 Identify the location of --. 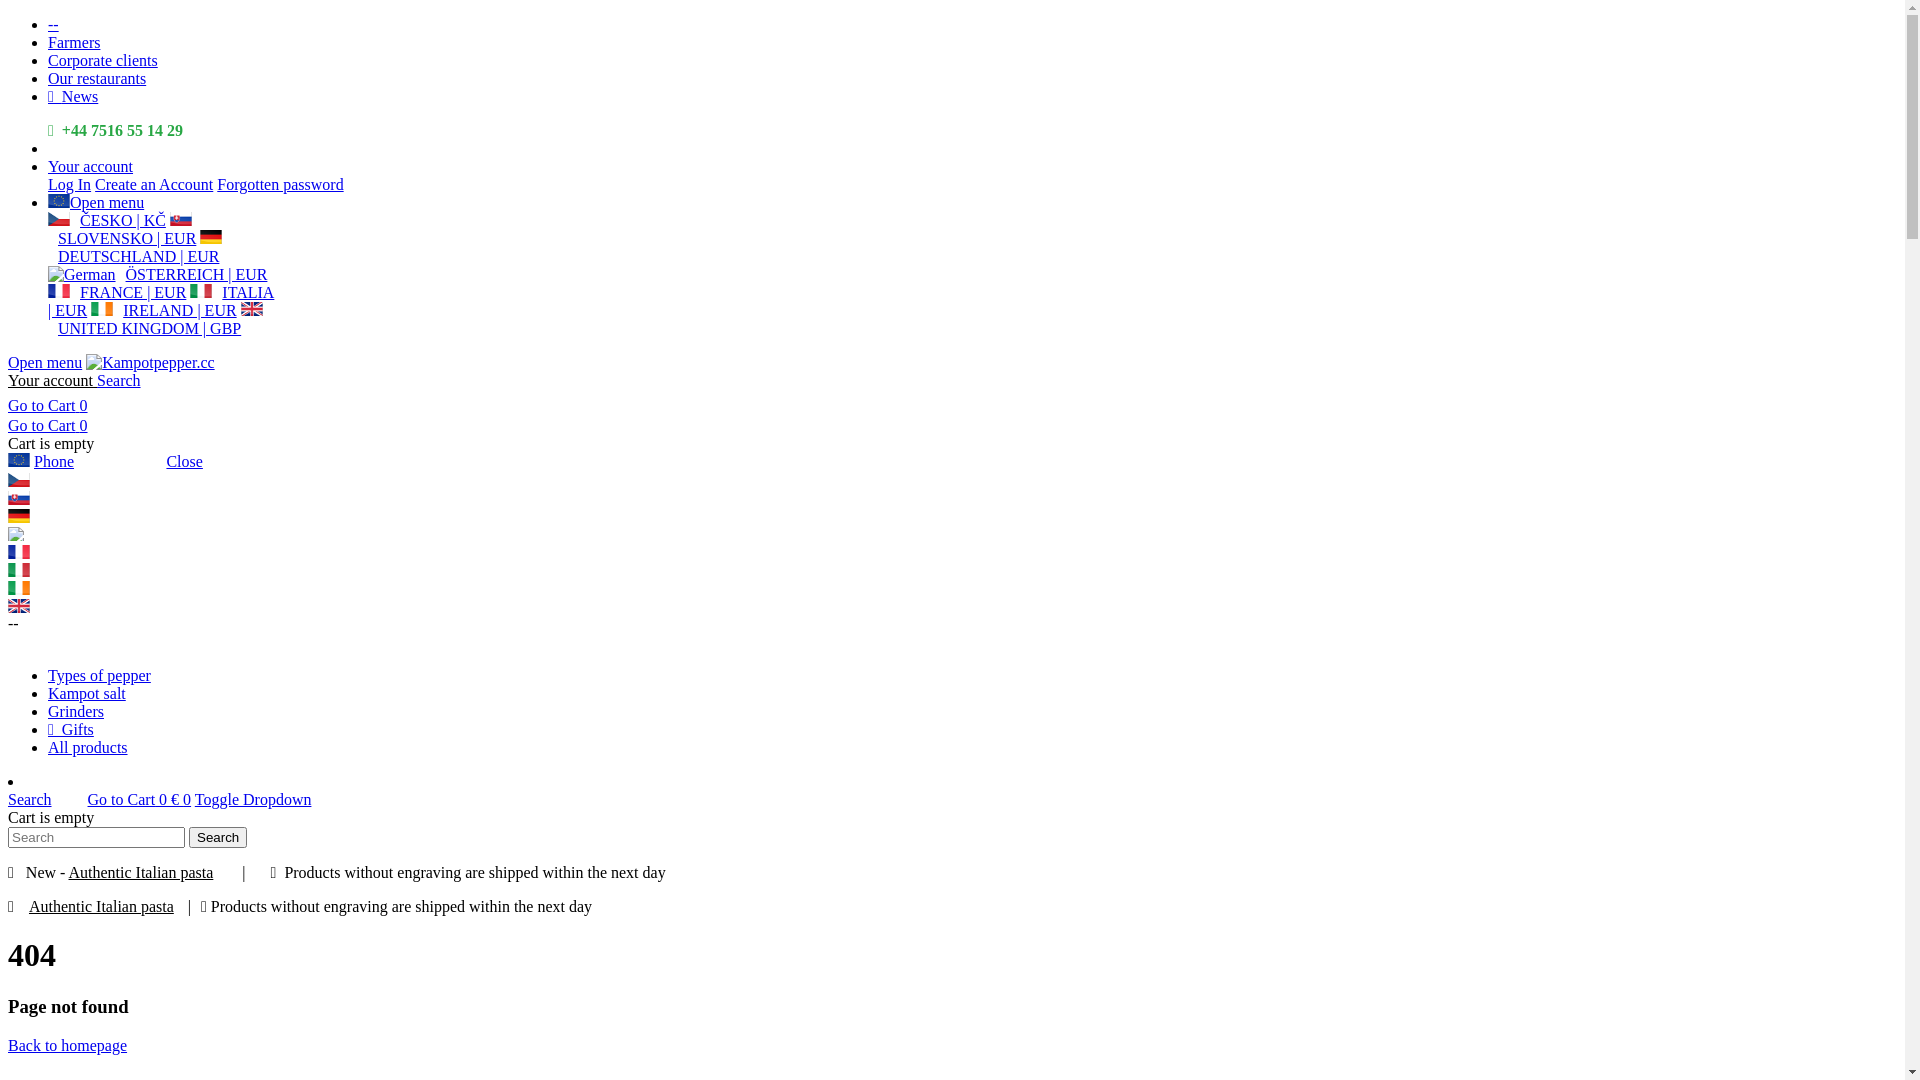
(54, 24).